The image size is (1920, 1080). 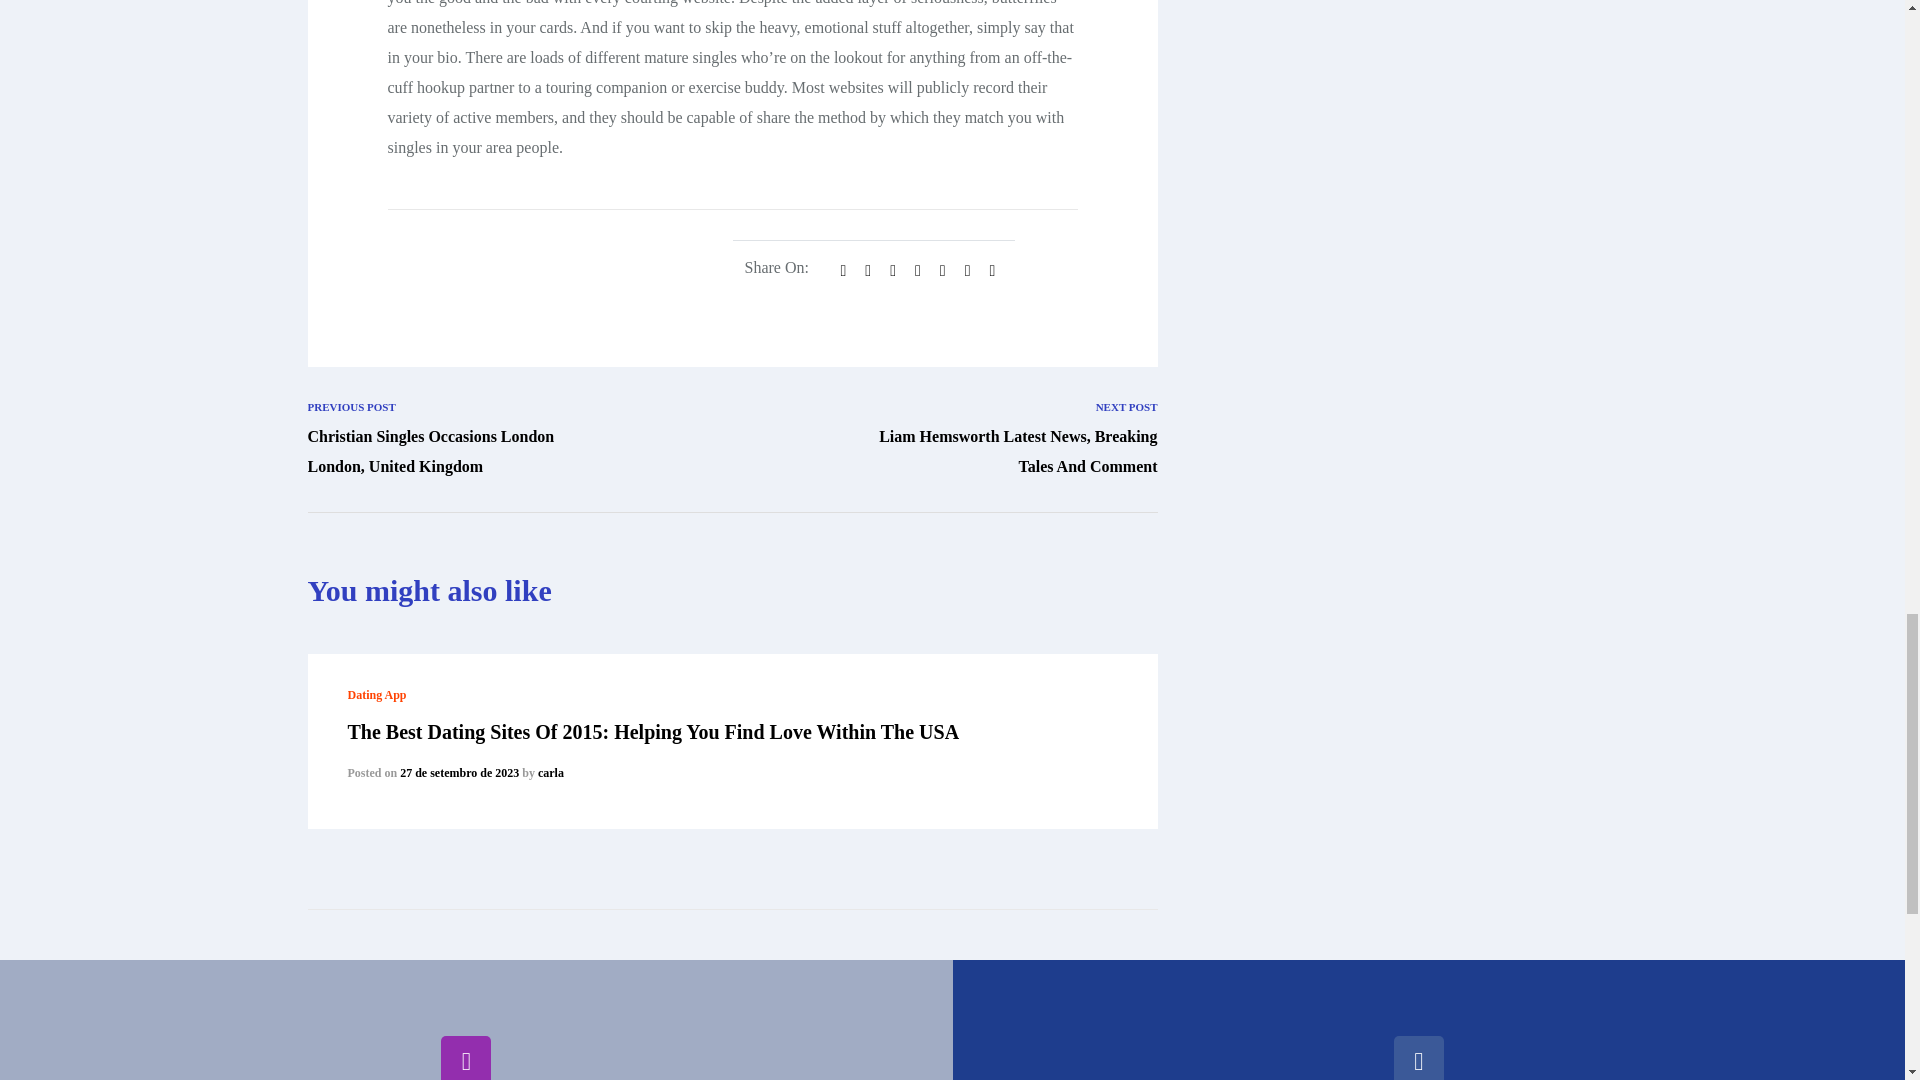 What do you see at coordinates (377, 694) in the screenshot?
I see `Dating App` at bounding box center [377, 694].